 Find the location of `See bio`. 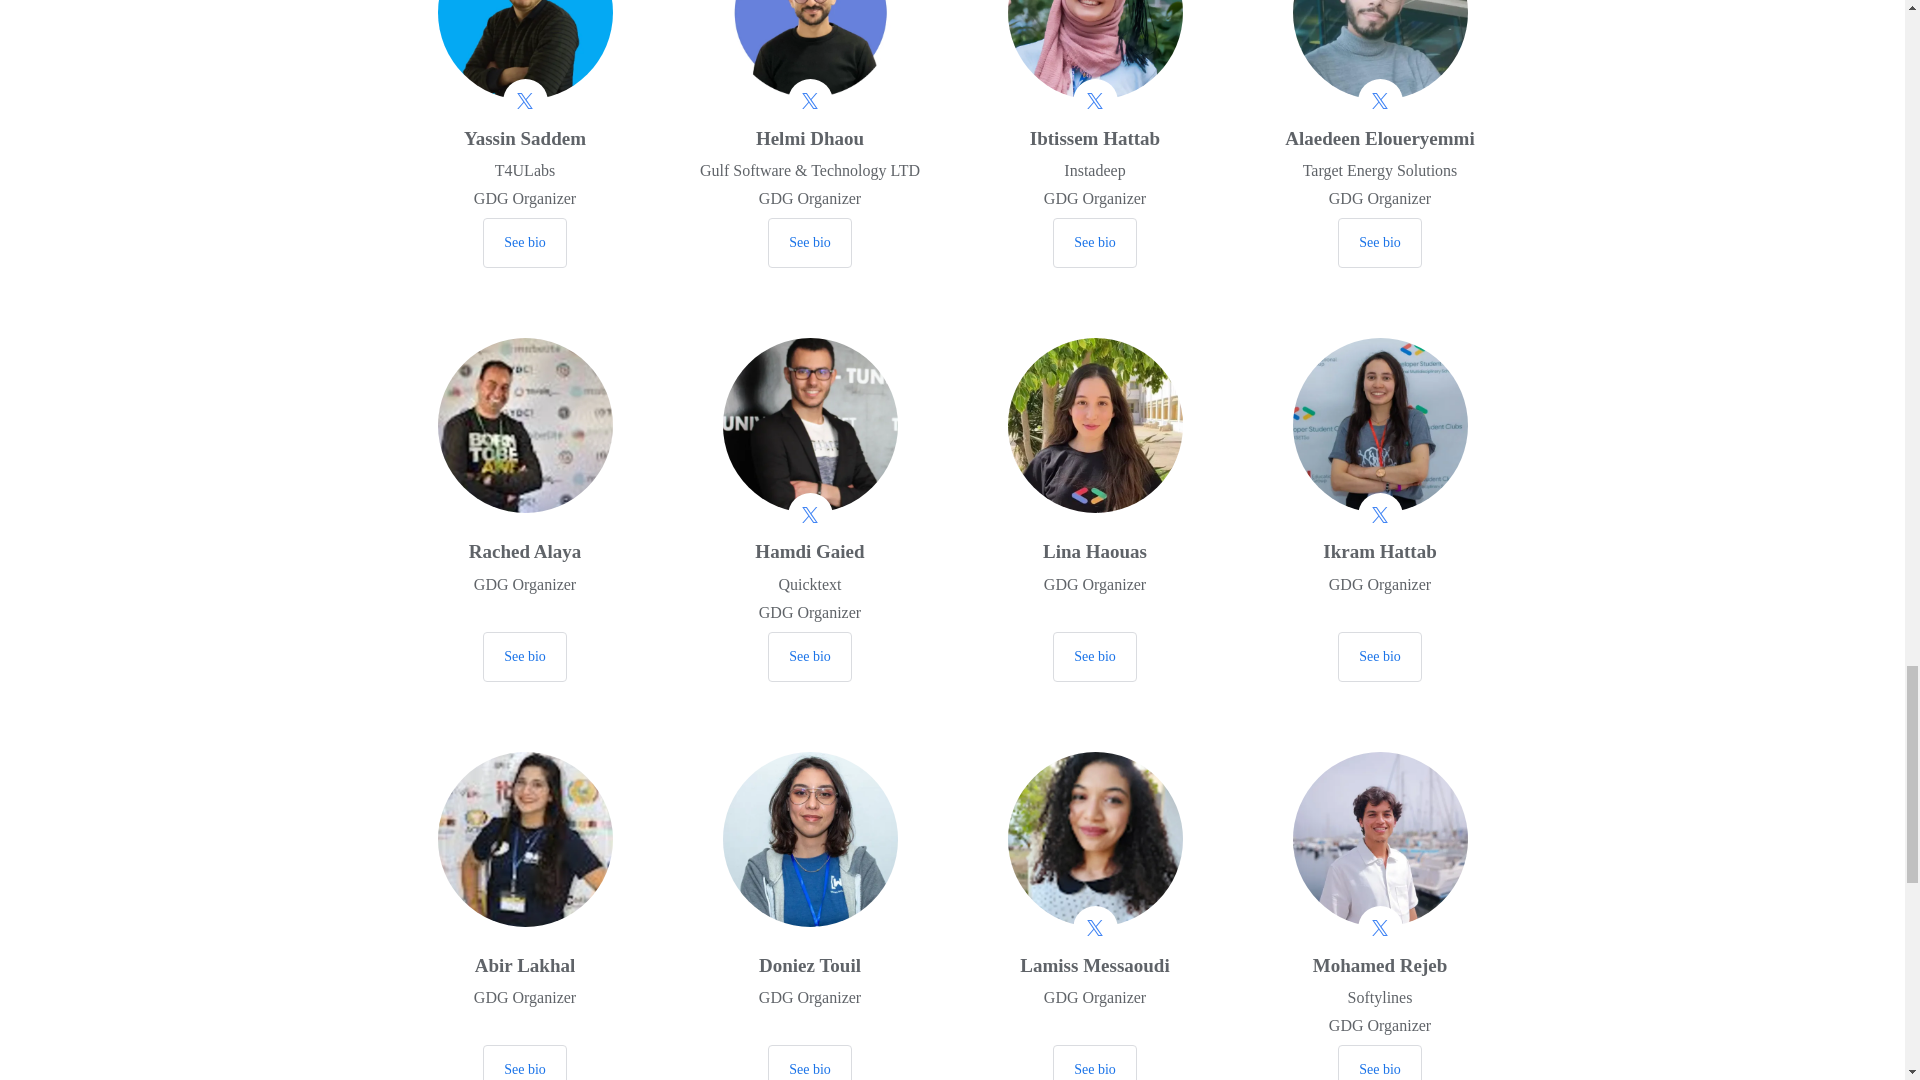

See bio is located at coordinates (524, 242).